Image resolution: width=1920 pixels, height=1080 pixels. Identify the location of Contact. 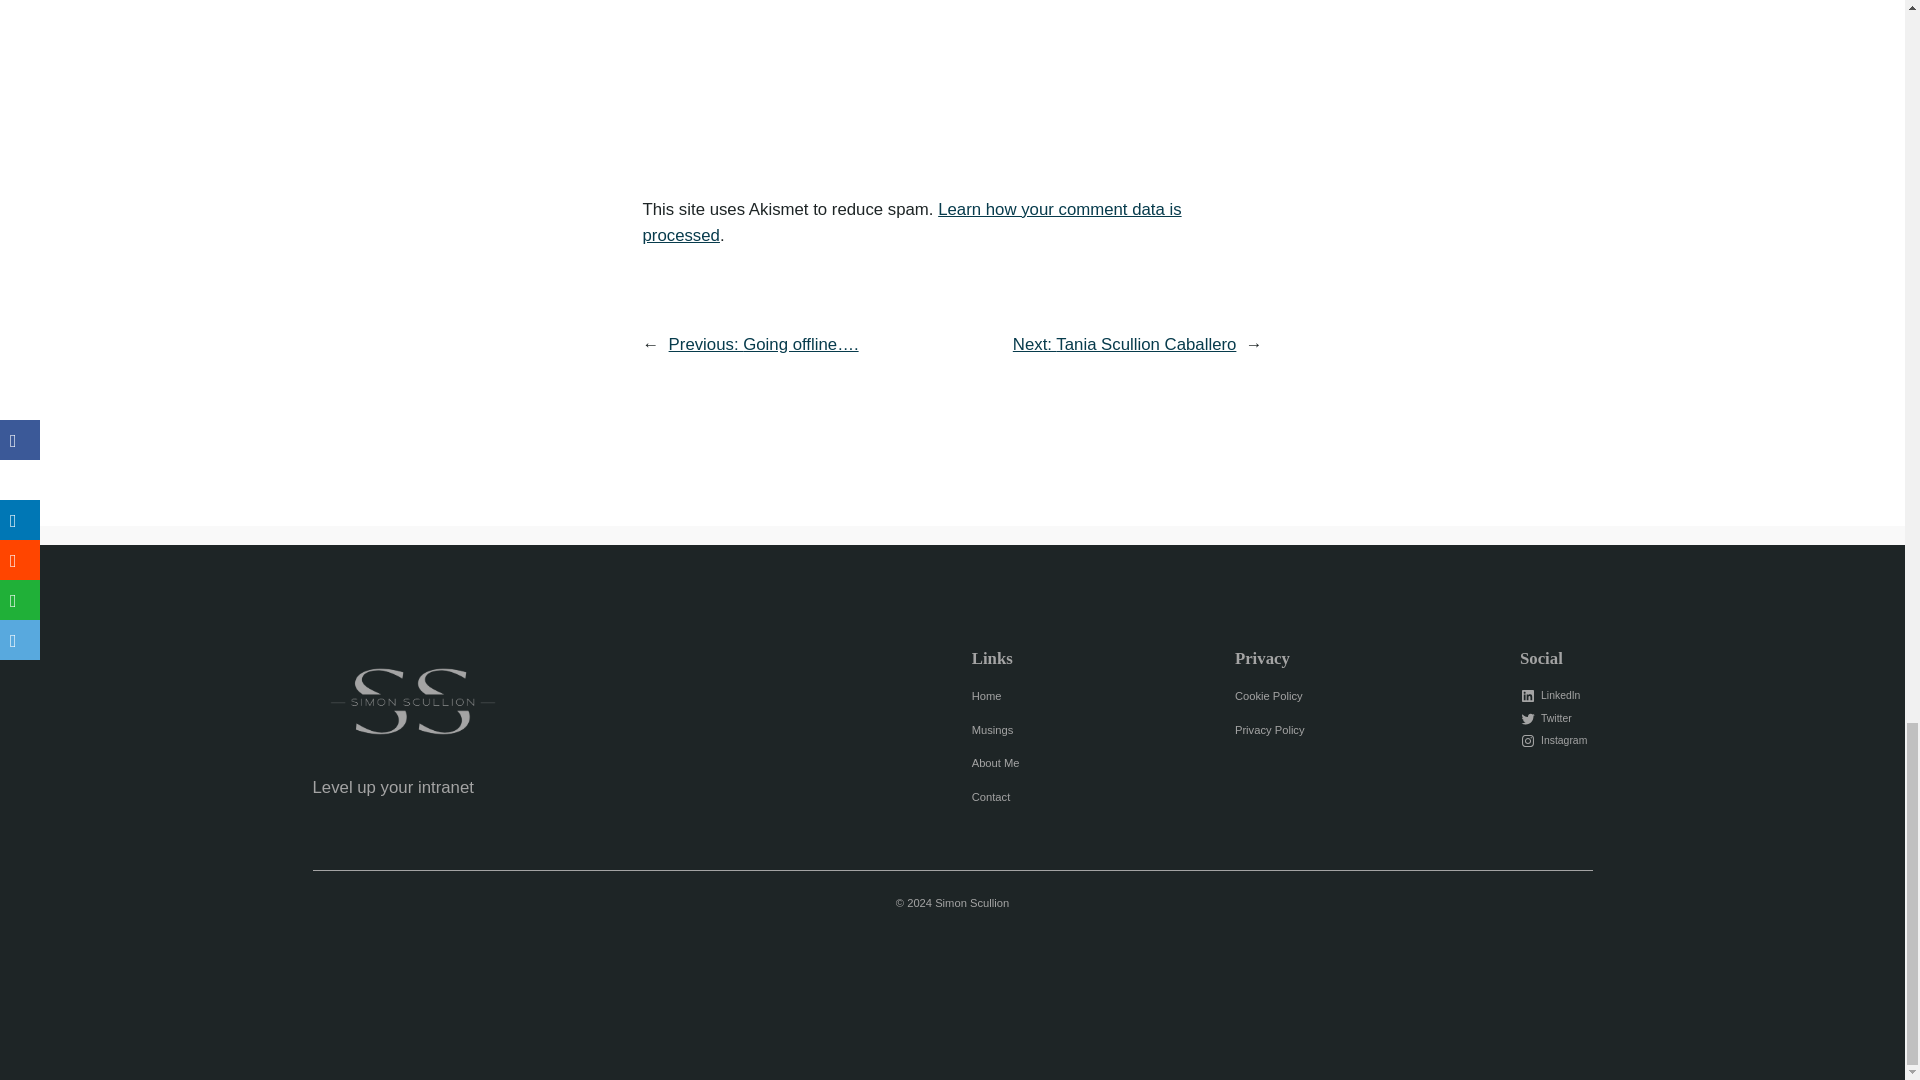
(991, 797).